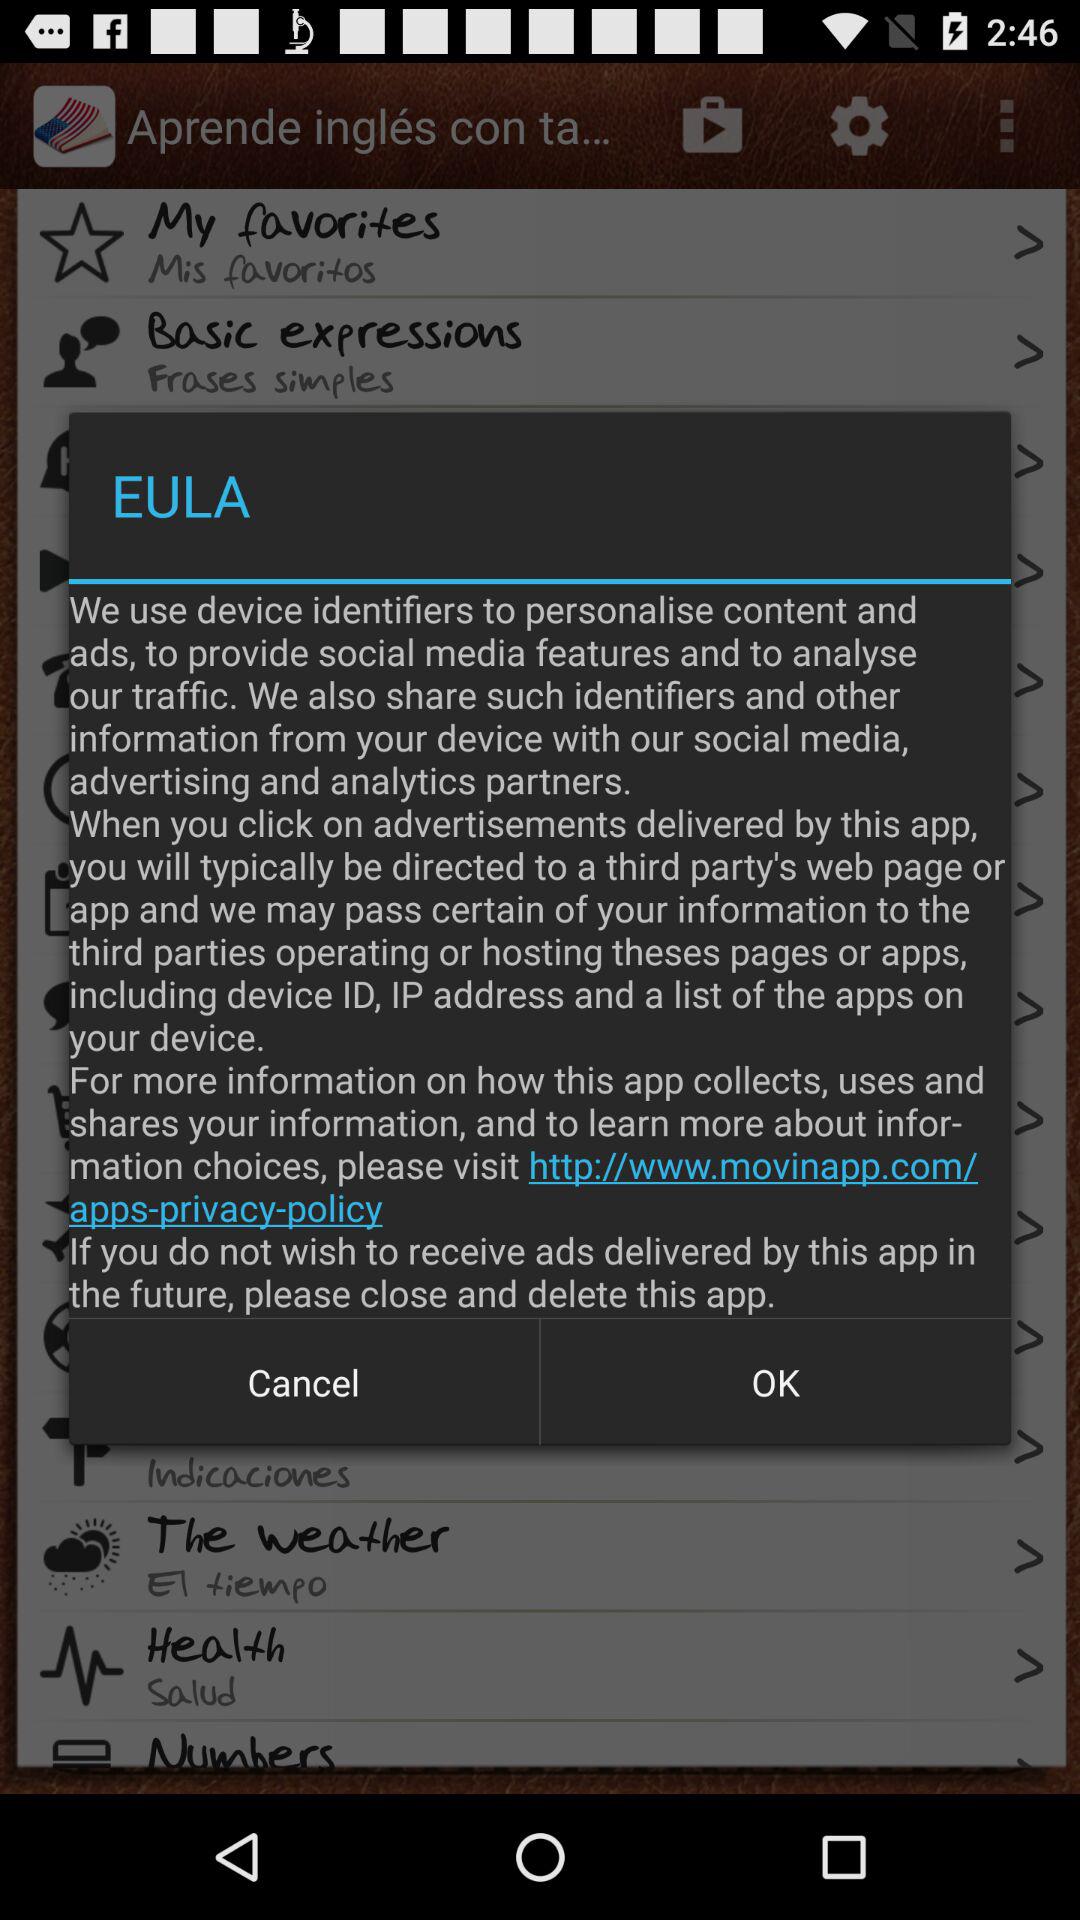 Image resolution: width=1080 pixels, height=1920 pixels. What do you see at coordinates (304, 1382) in the screenshot?
I see `select app below we use device item` at bounding box center [304, 1382].